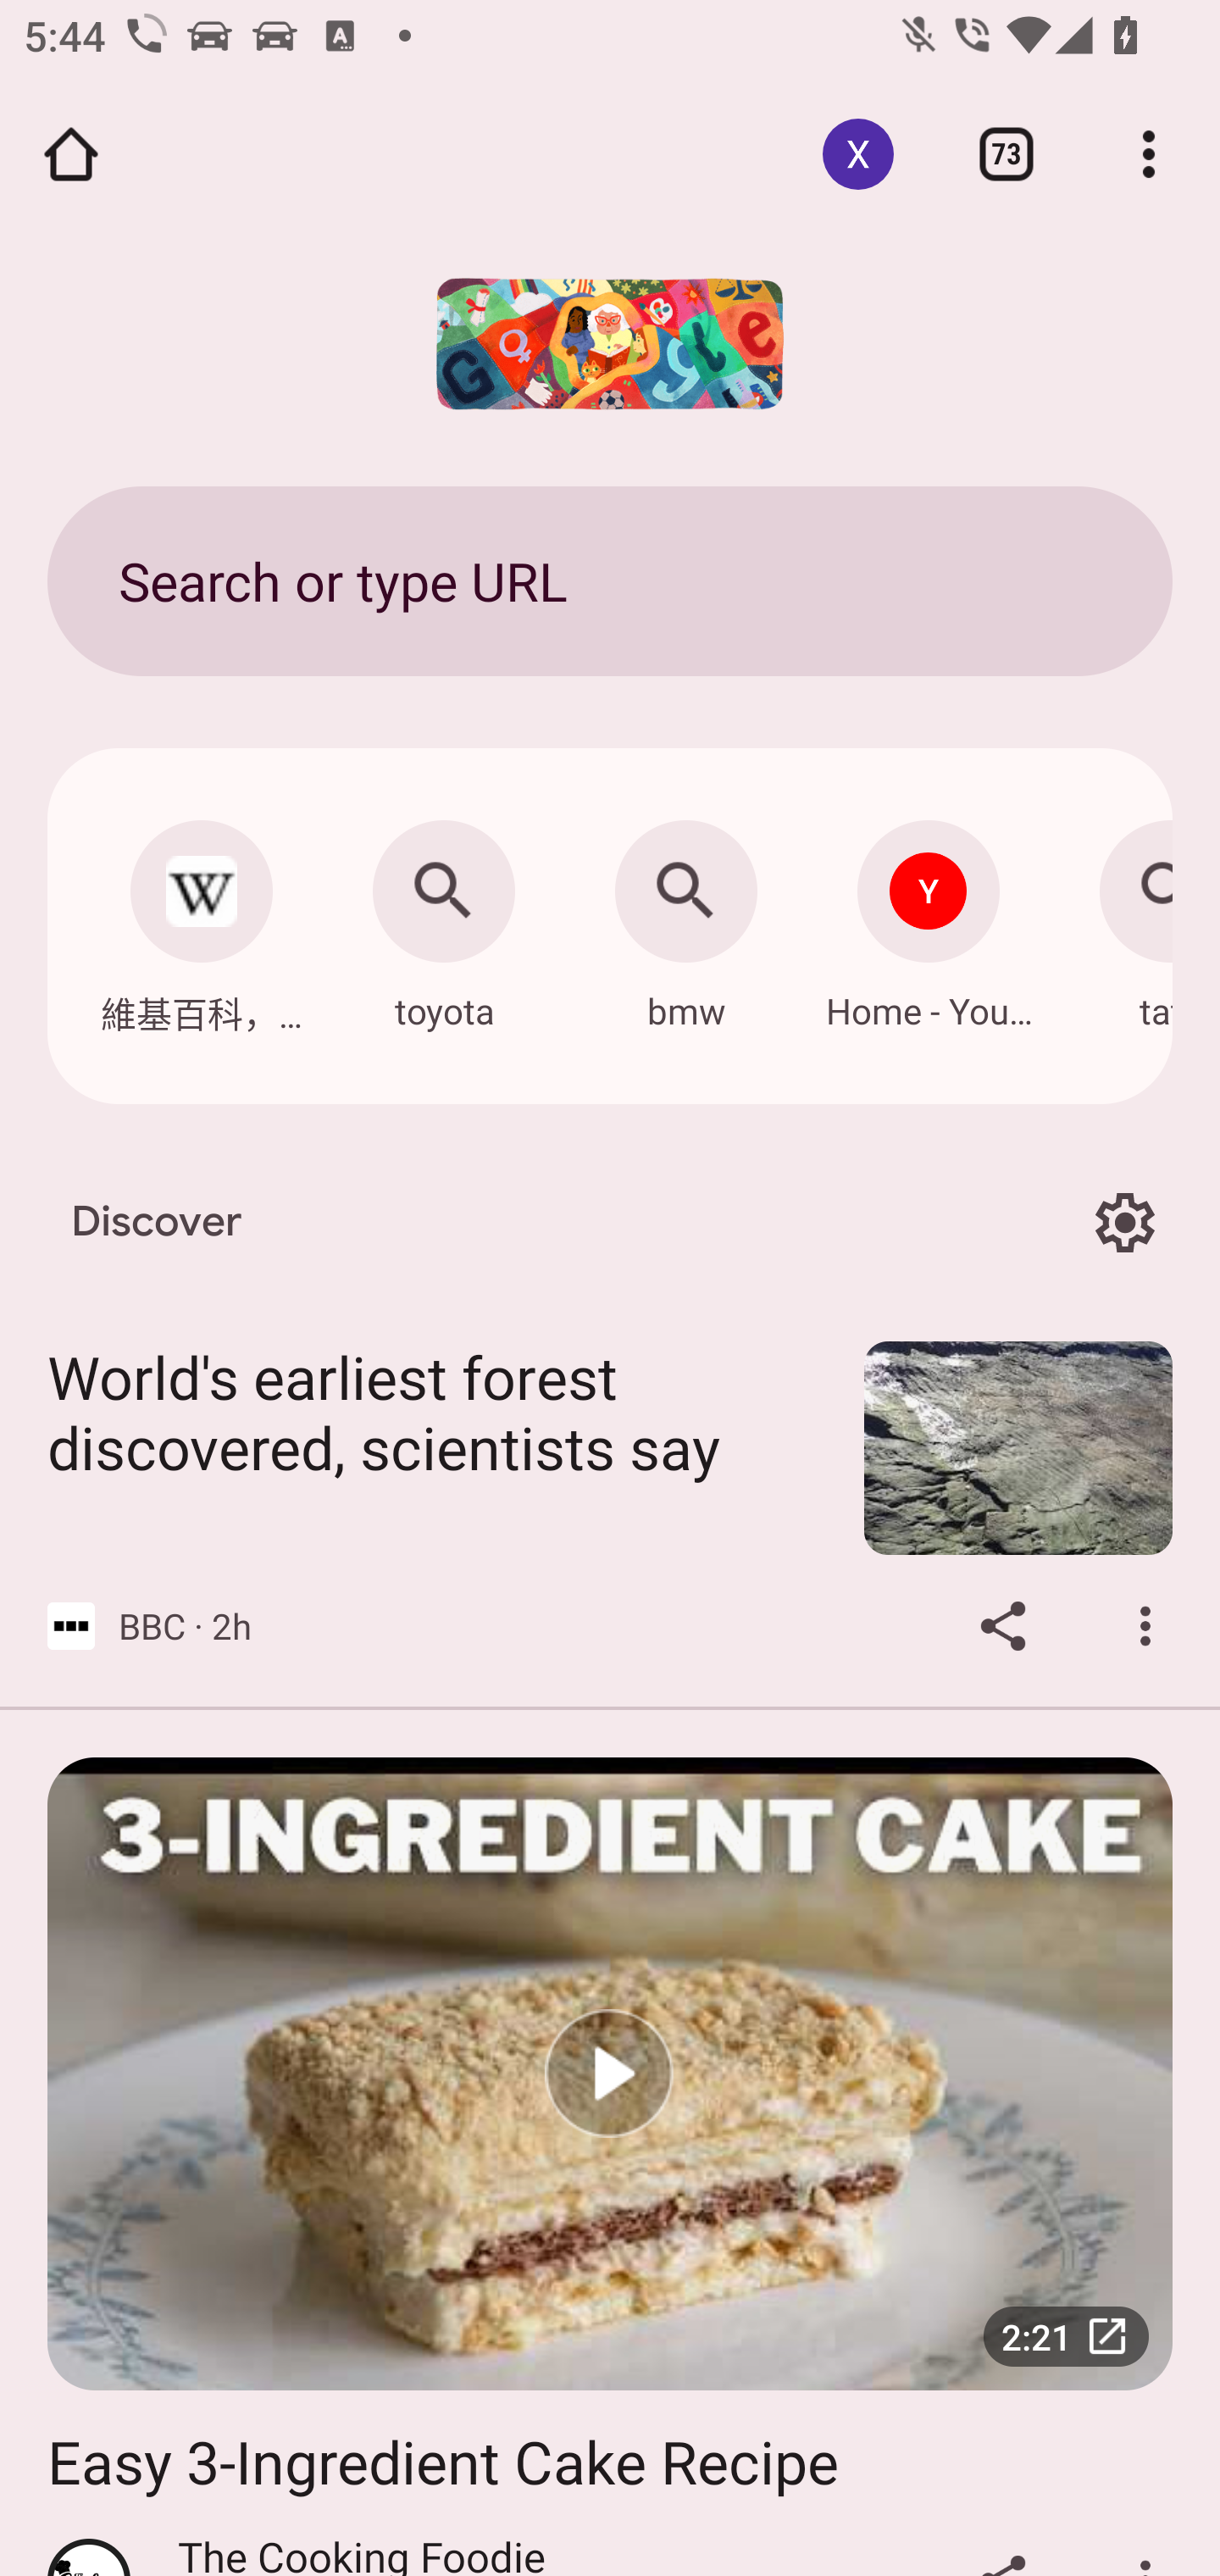 Image resolution: width=1220 pixels, height=2576 pixels. What do you see at coordinates (71, 154) in the screenshot?
I see `Open the home page` at bounding box center [71, 154].